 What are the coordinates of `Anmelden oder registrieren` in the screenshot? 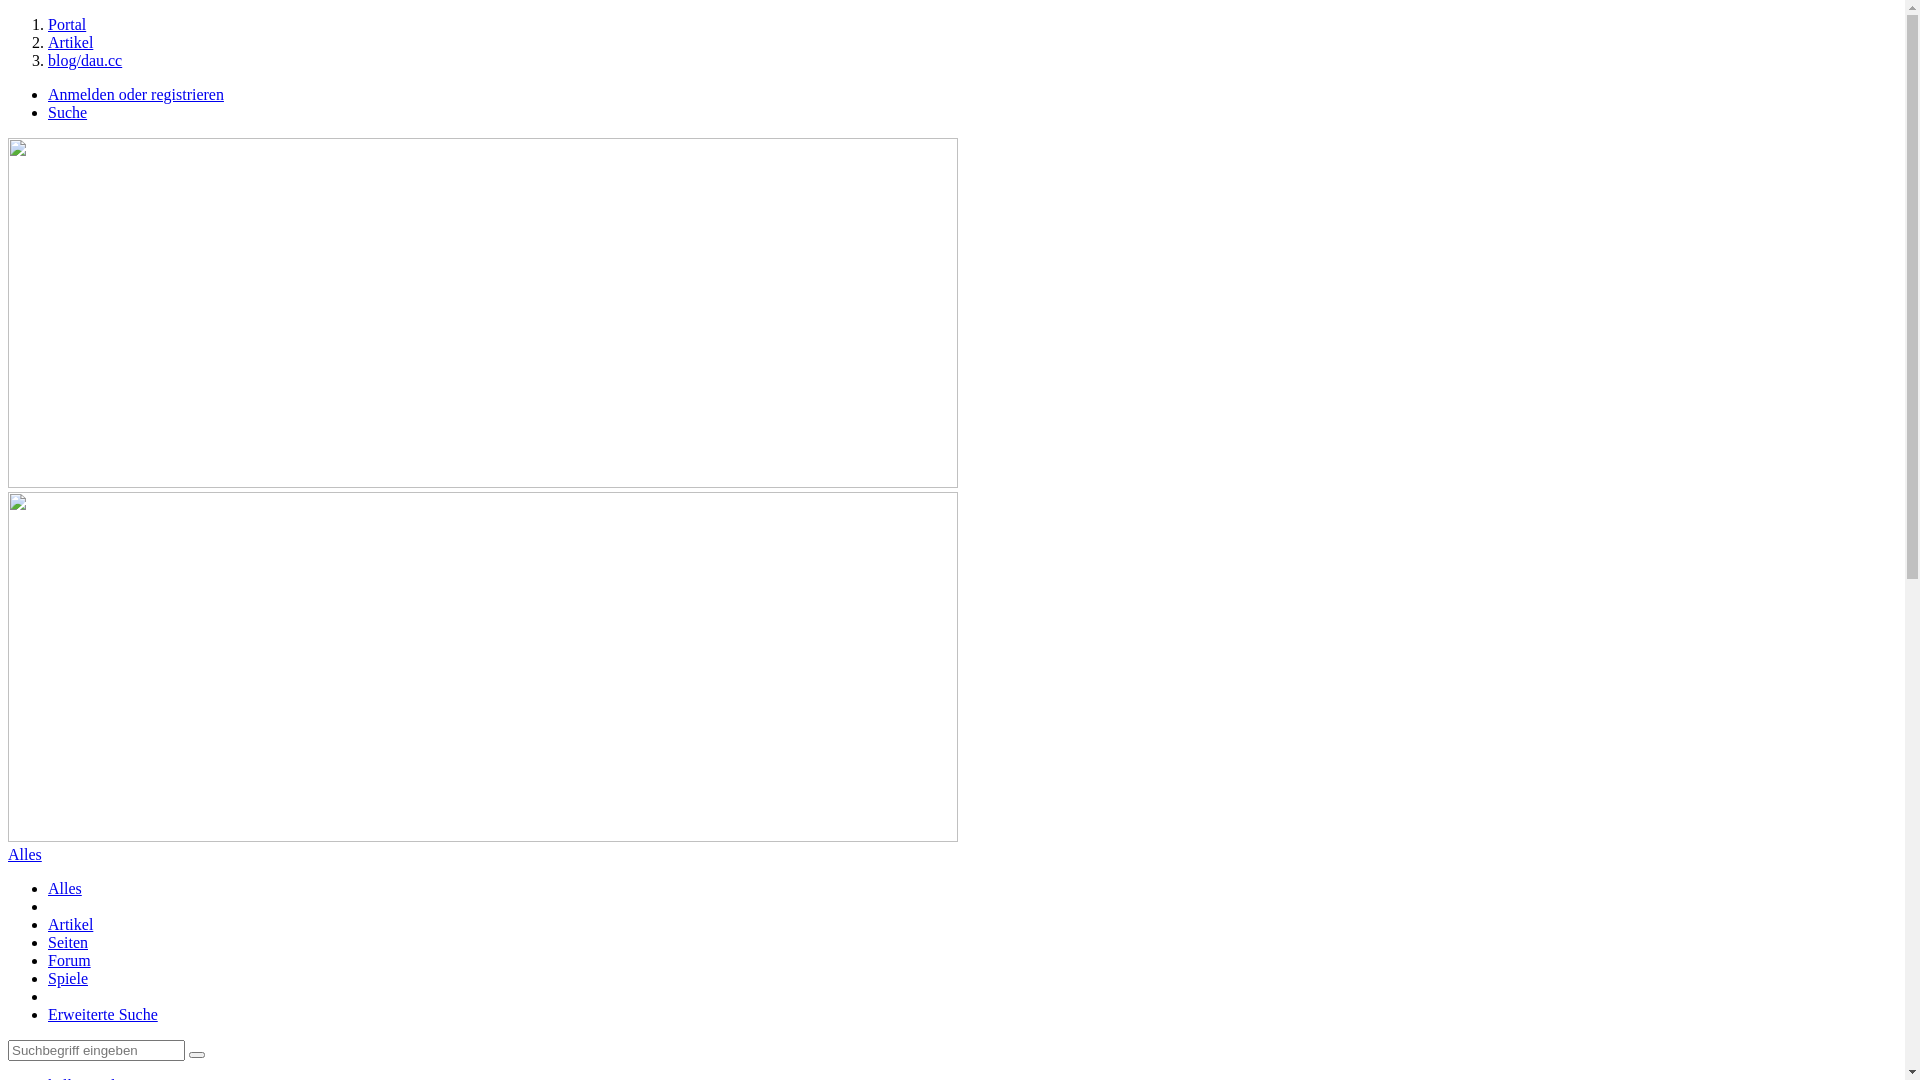 It's located at (136, 94).